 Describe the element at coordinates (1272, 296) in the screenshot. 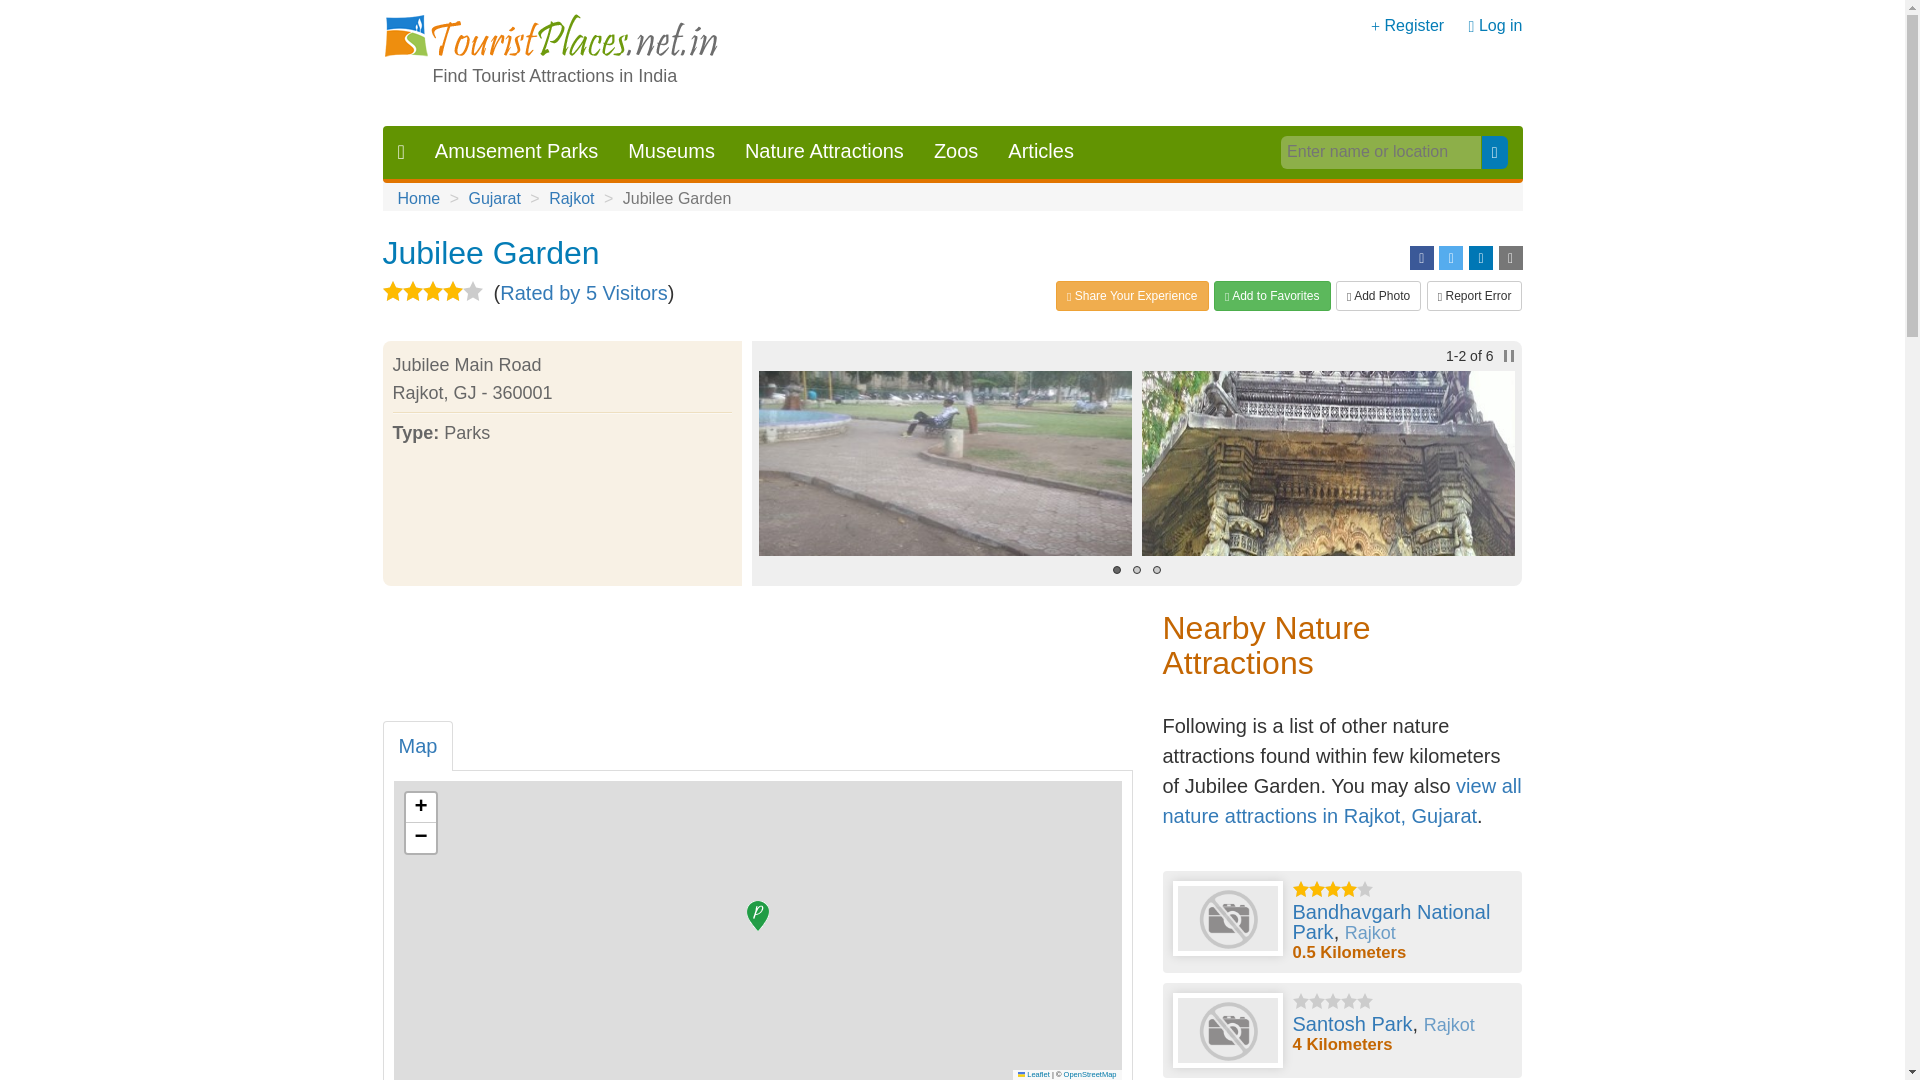

I see `Add to Favorites` at that location.